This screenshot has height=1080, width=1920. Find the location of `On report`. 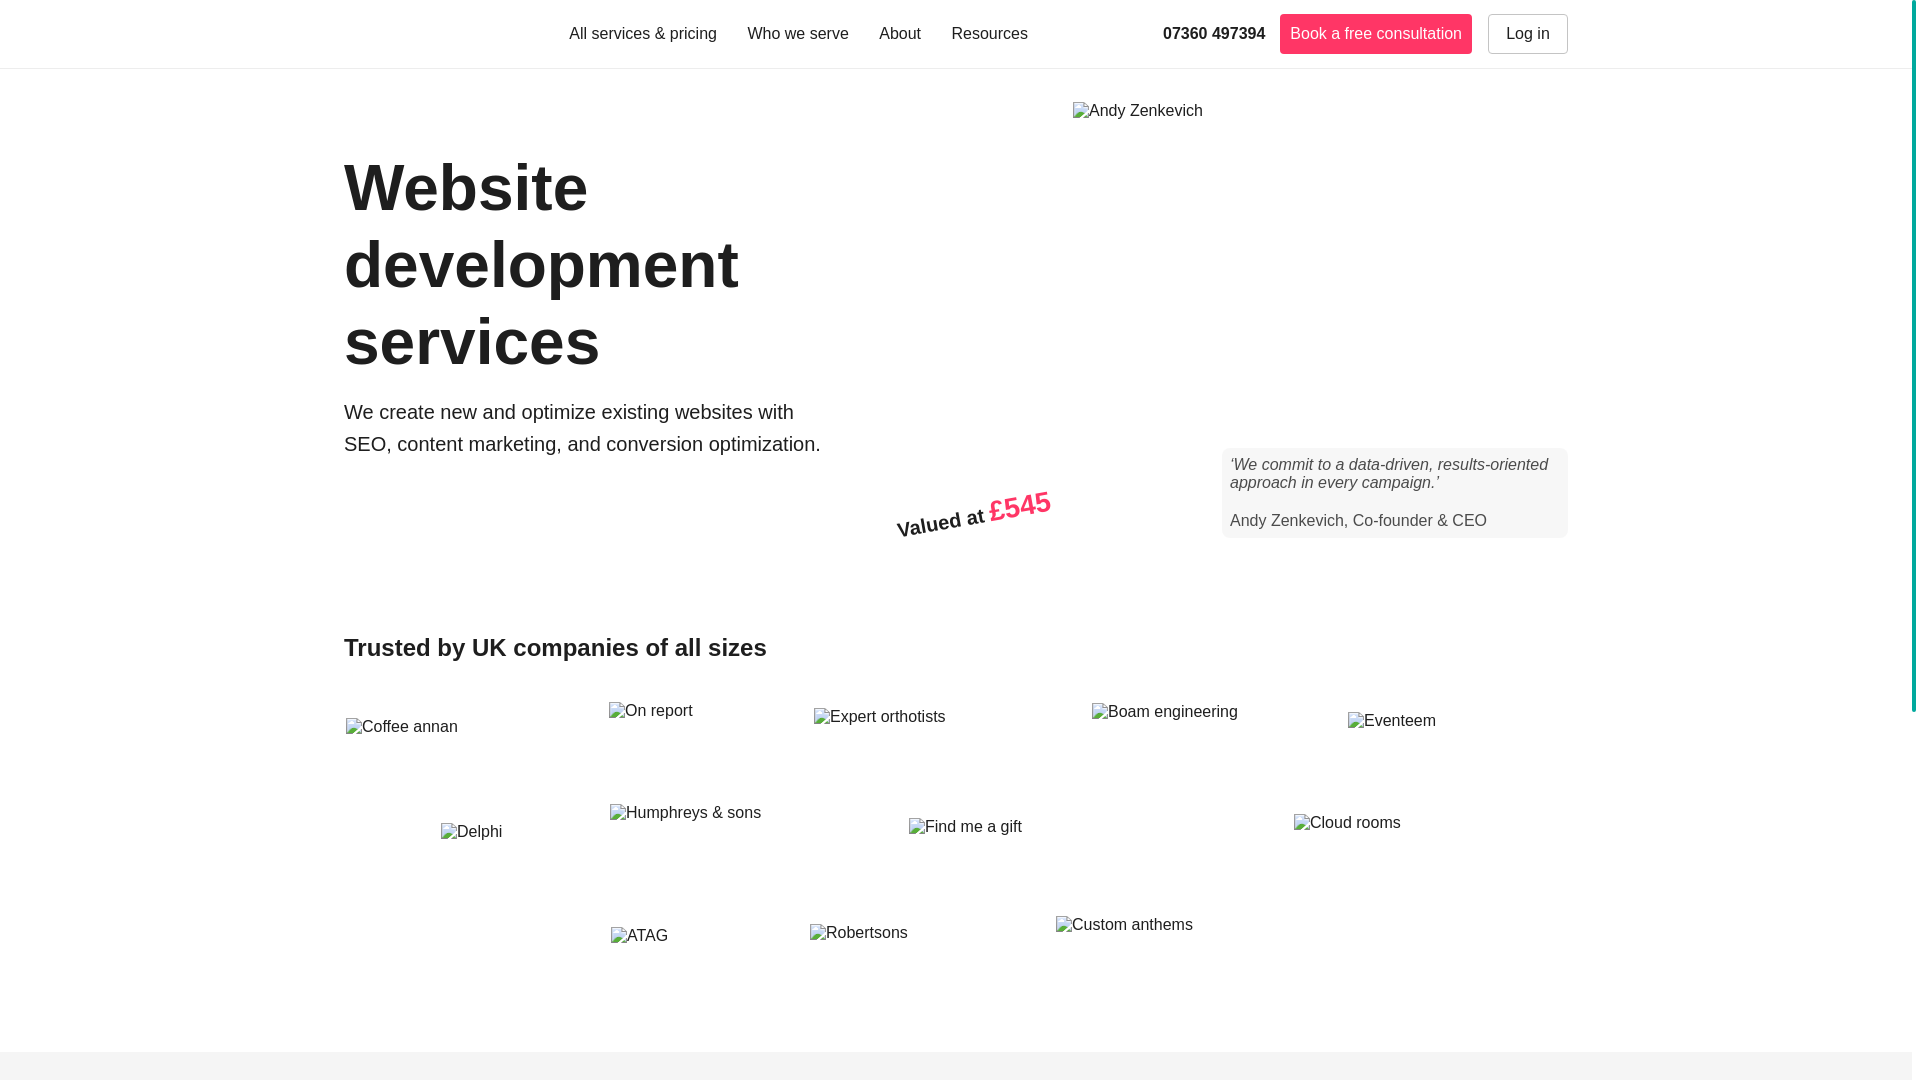

On report is located at coordinates (694, 737).